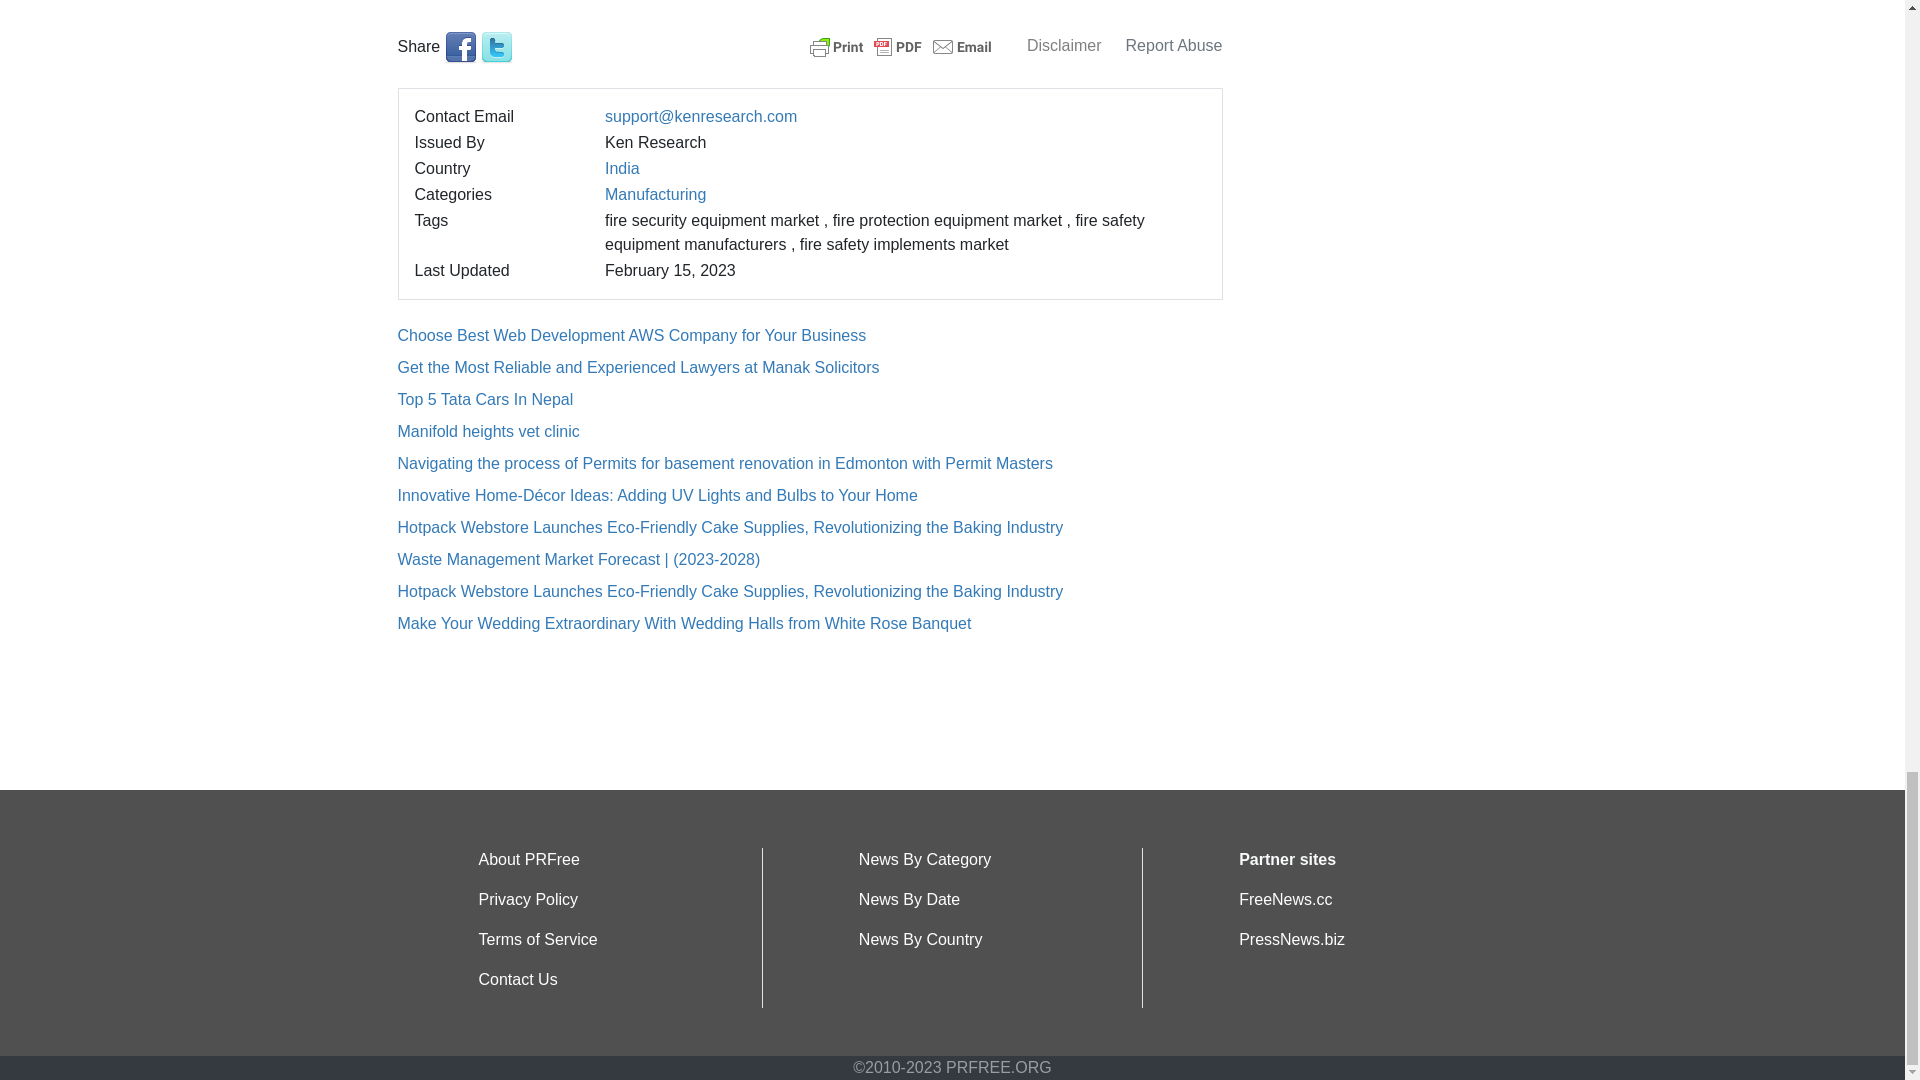  What do you see at coordinates (528, 860) in the screenshot?
I see `About PRFree` at bounding box center [528, 860].